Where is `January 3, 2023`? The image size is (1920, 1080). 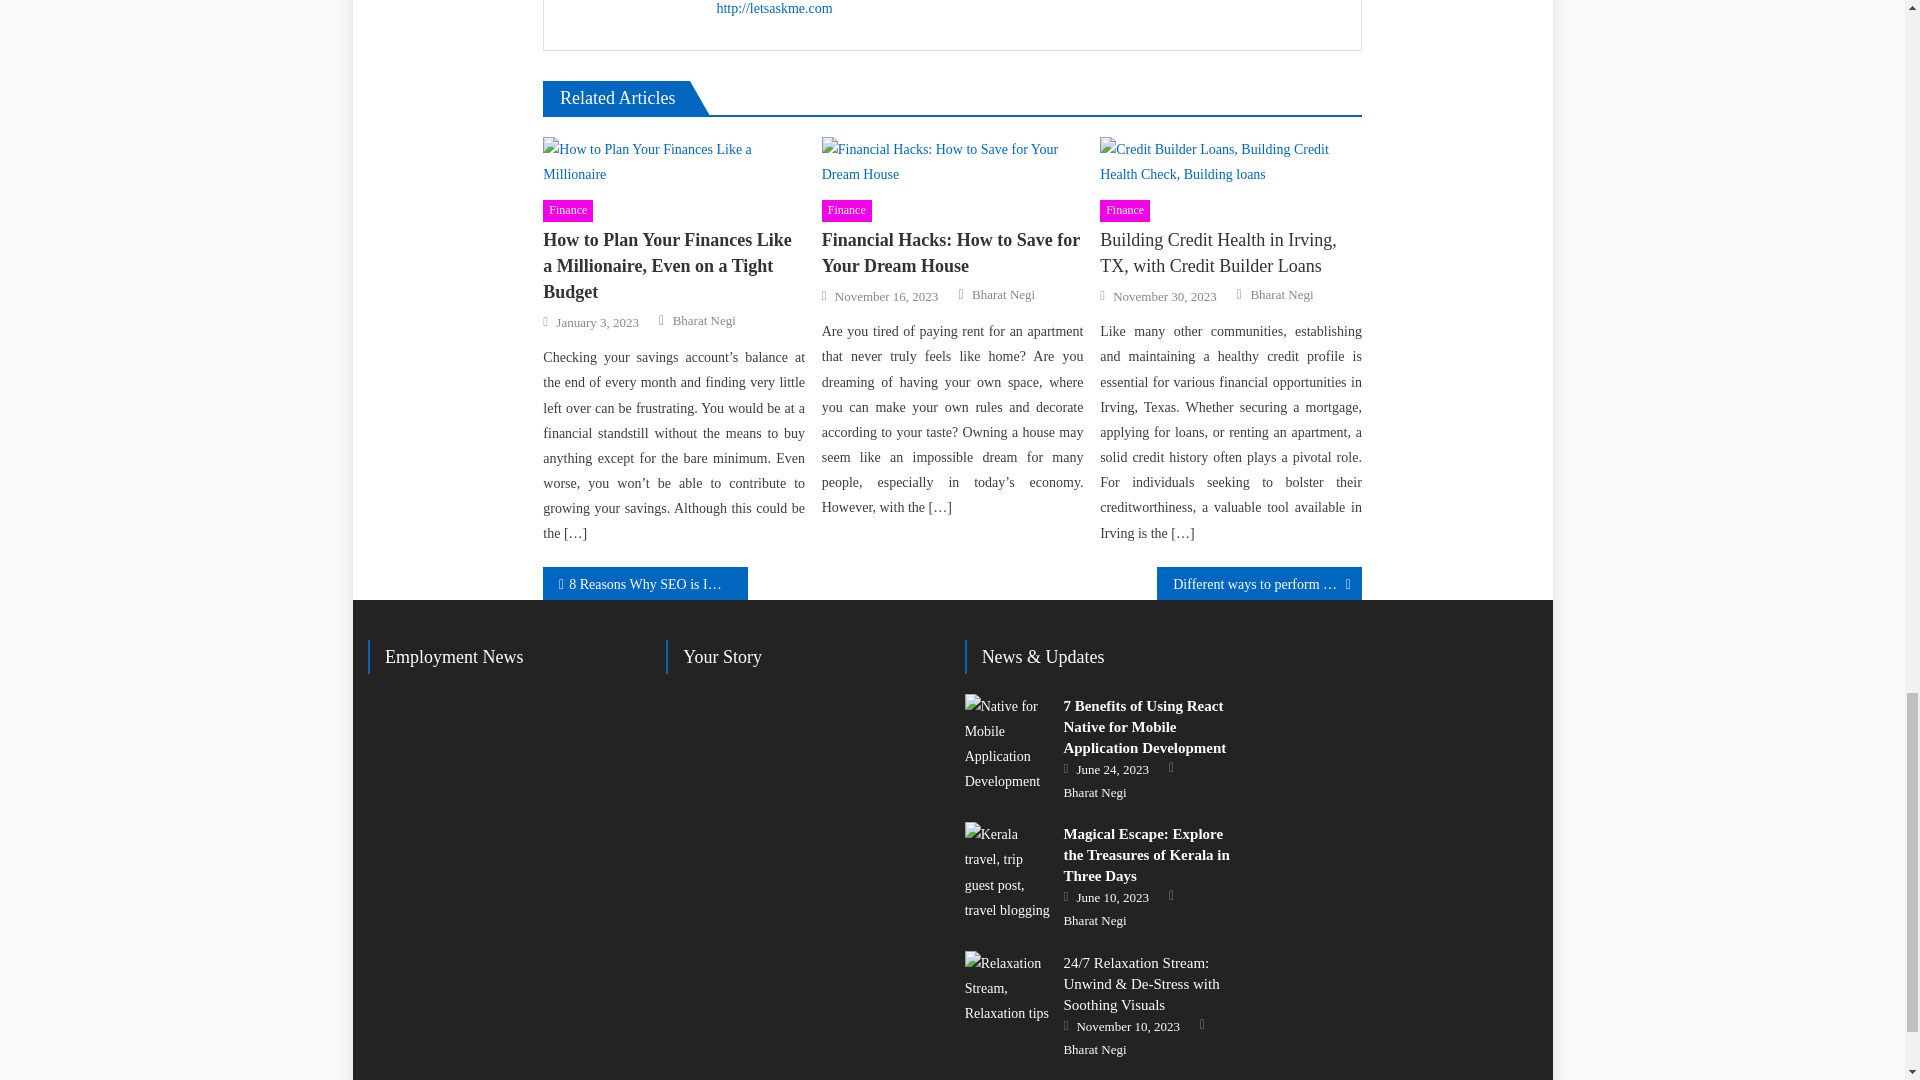 January 3, 2023 is located at coordinates (598, 322).